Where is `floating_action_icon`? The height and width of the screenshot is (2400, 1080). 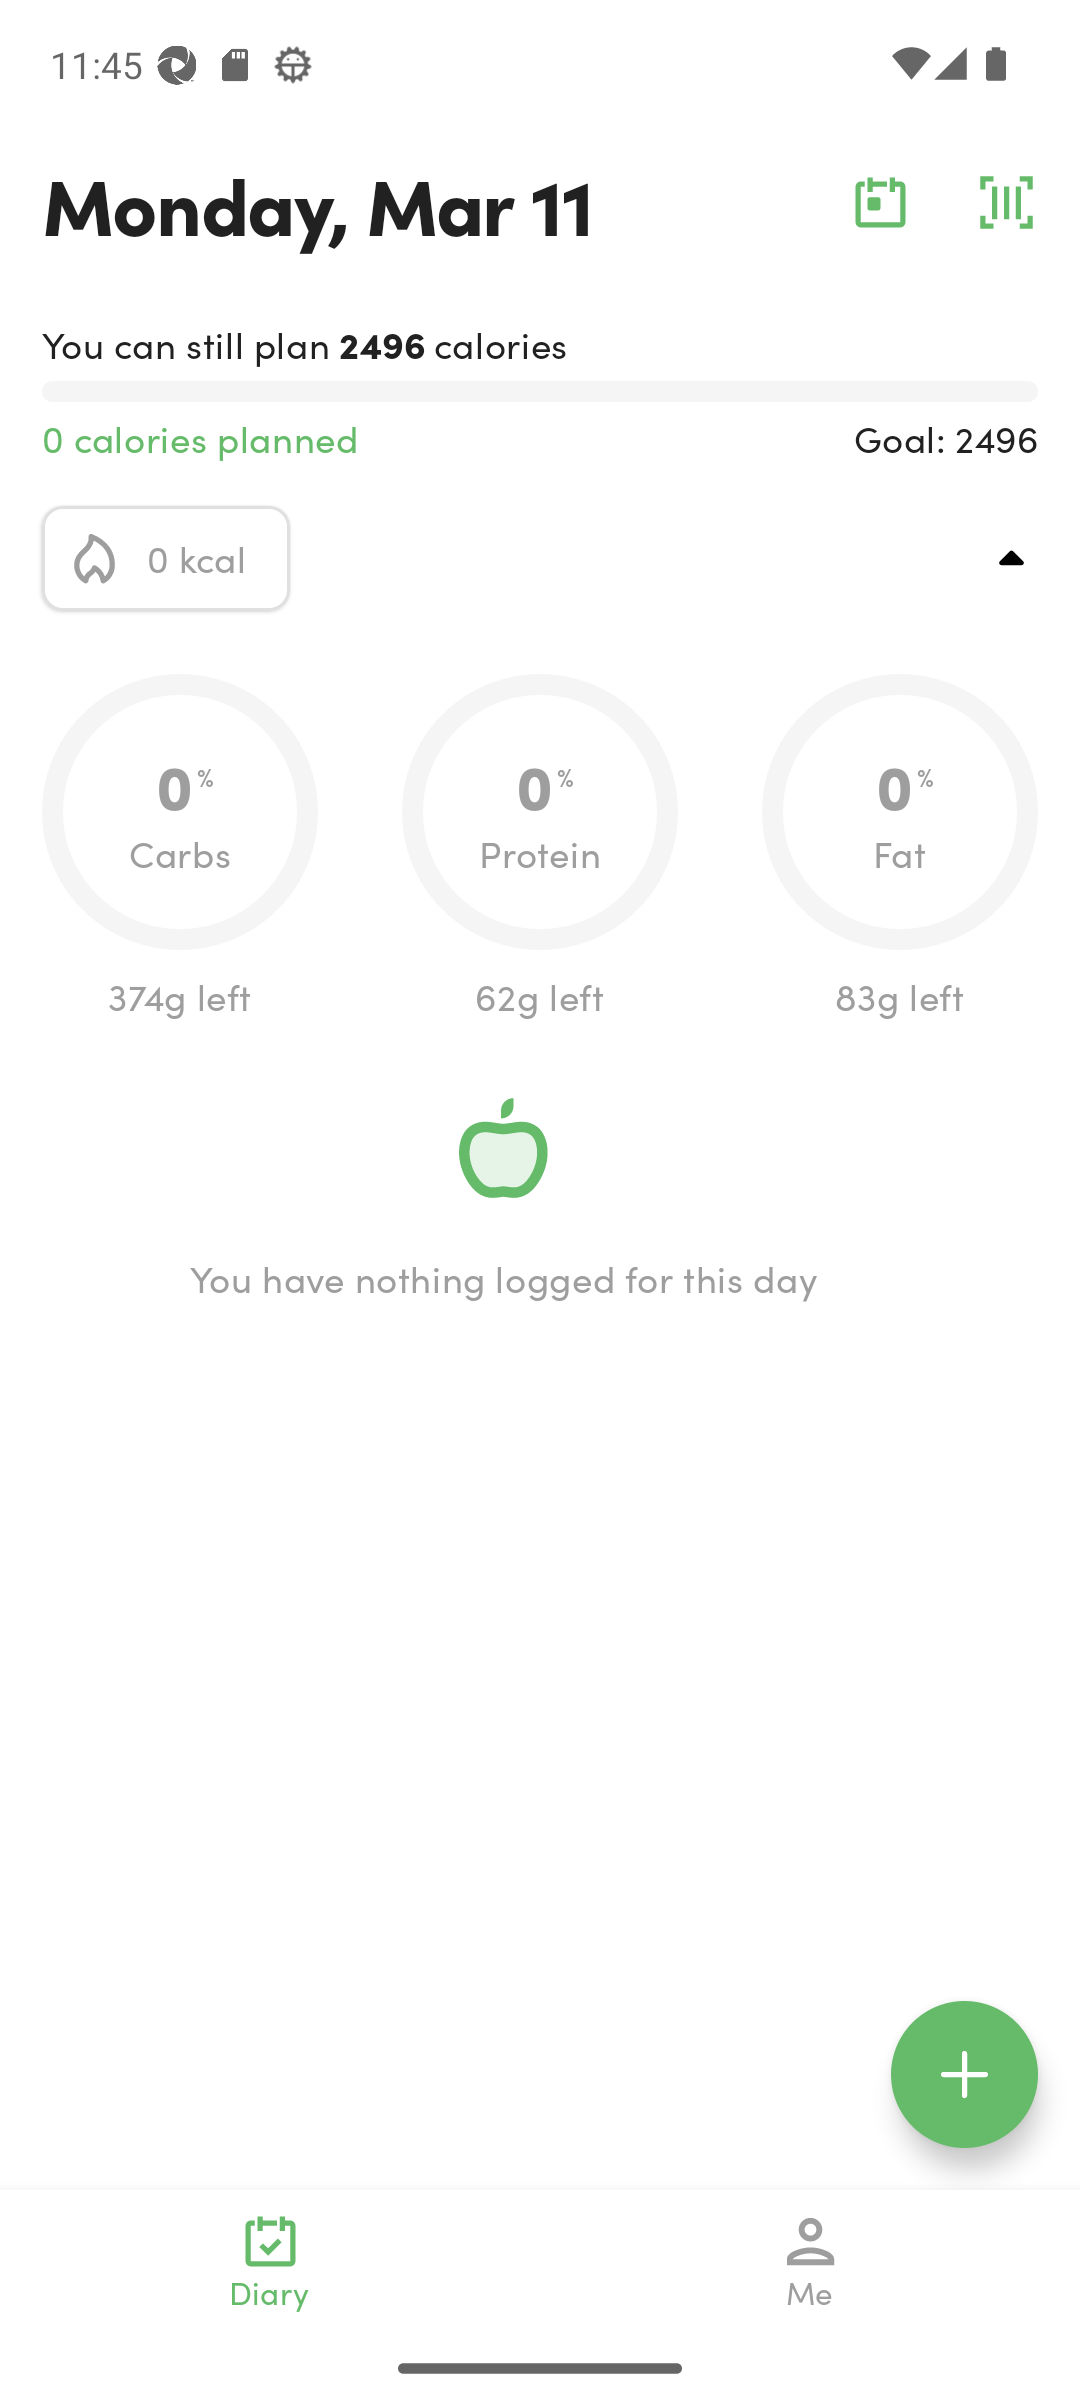
floating_action_icon is located at coordinates (964, 2074).